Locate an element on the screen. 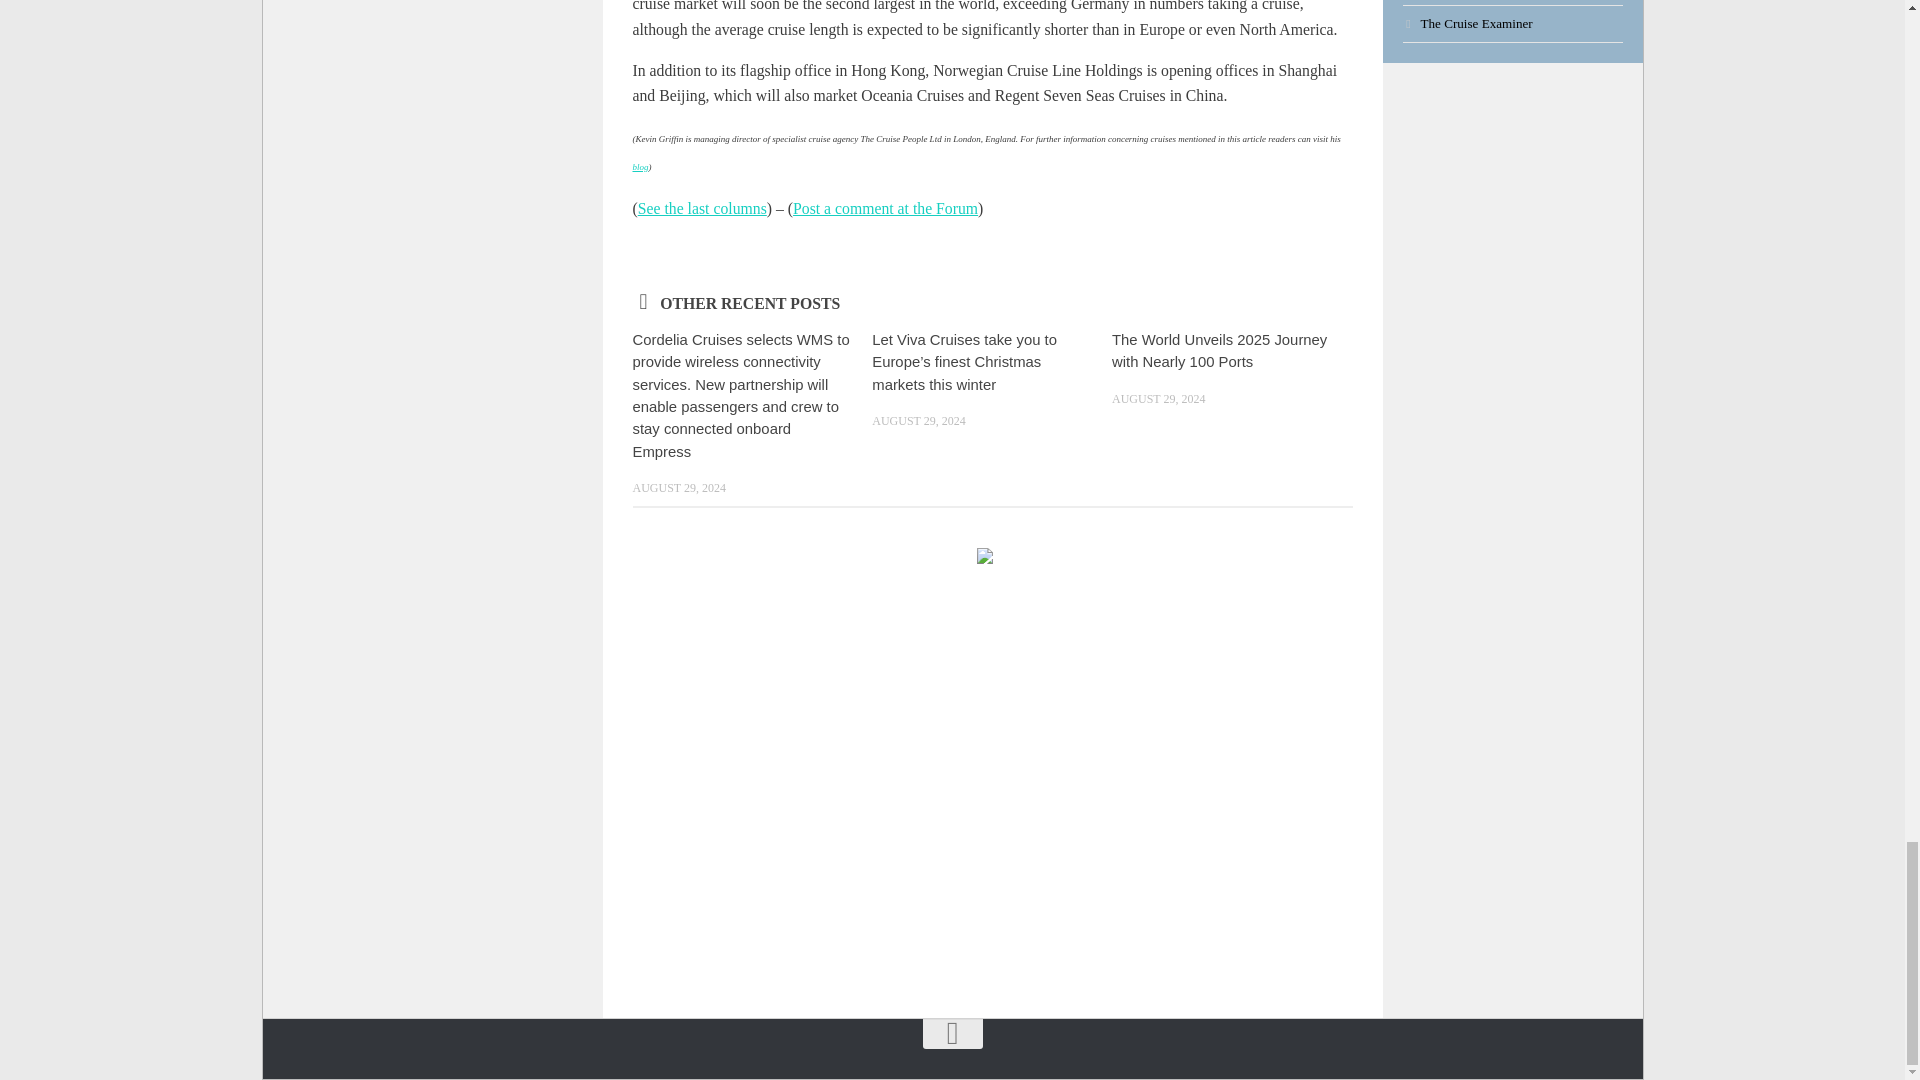 This screenshot has height=1080, width=1920. blog is located at coordinates (640, 166).